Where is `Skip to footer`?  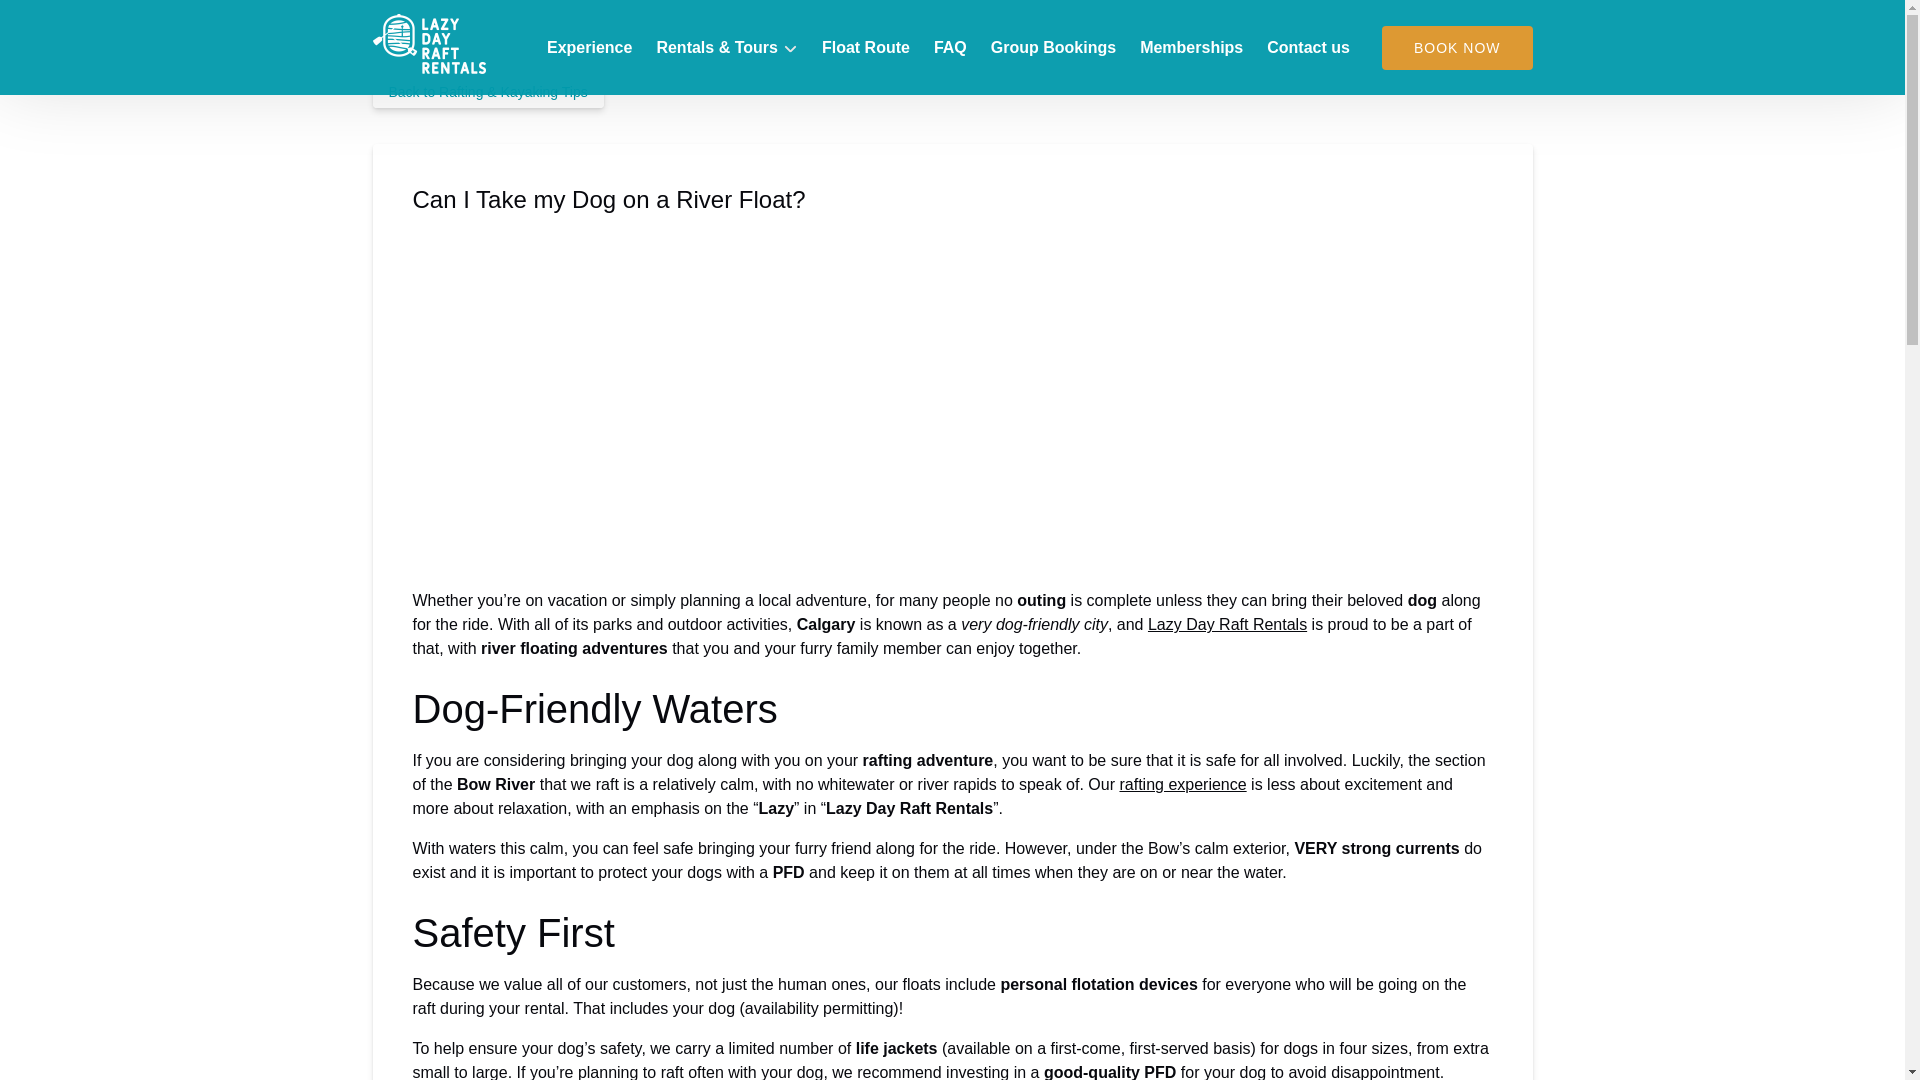
Skip to footer is located at coordinates (56, 21).